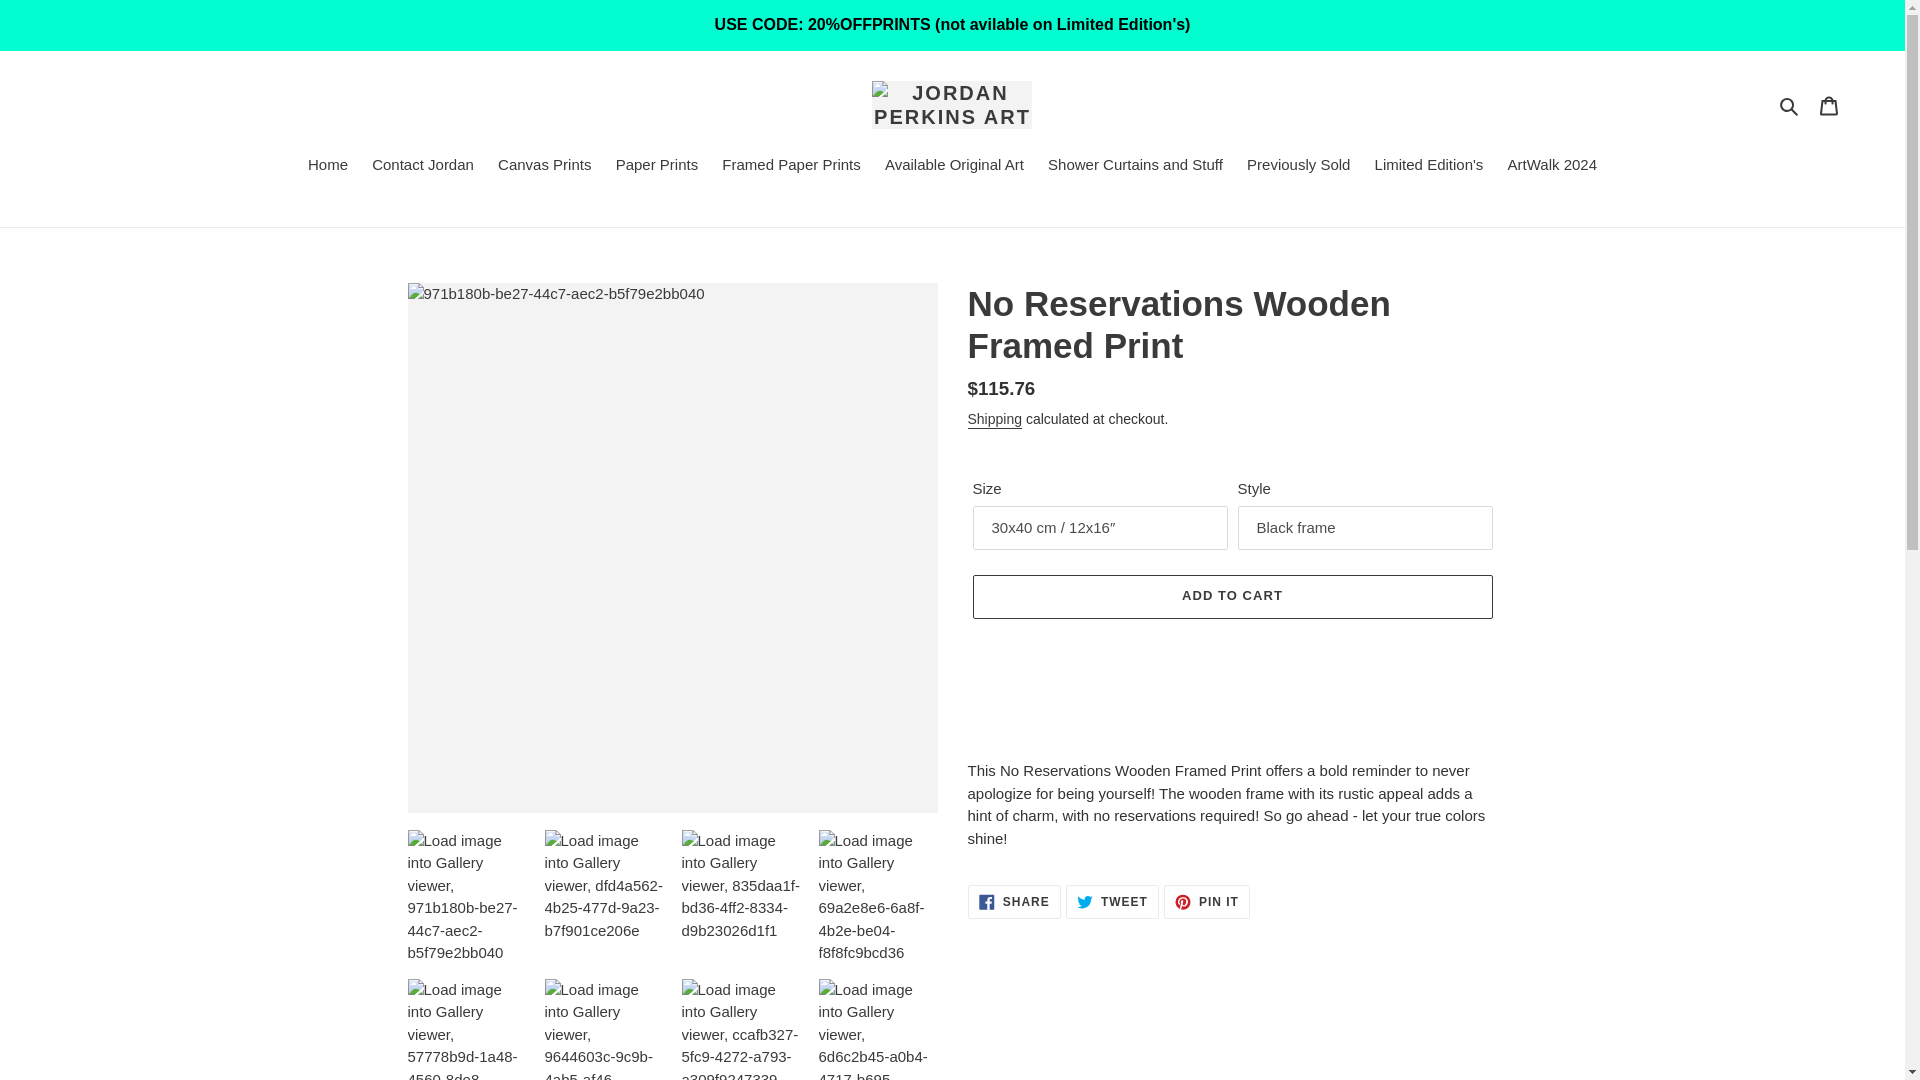 This screenshot has width=1920, height=1080. I want to click on Search, so click(1790, 104).